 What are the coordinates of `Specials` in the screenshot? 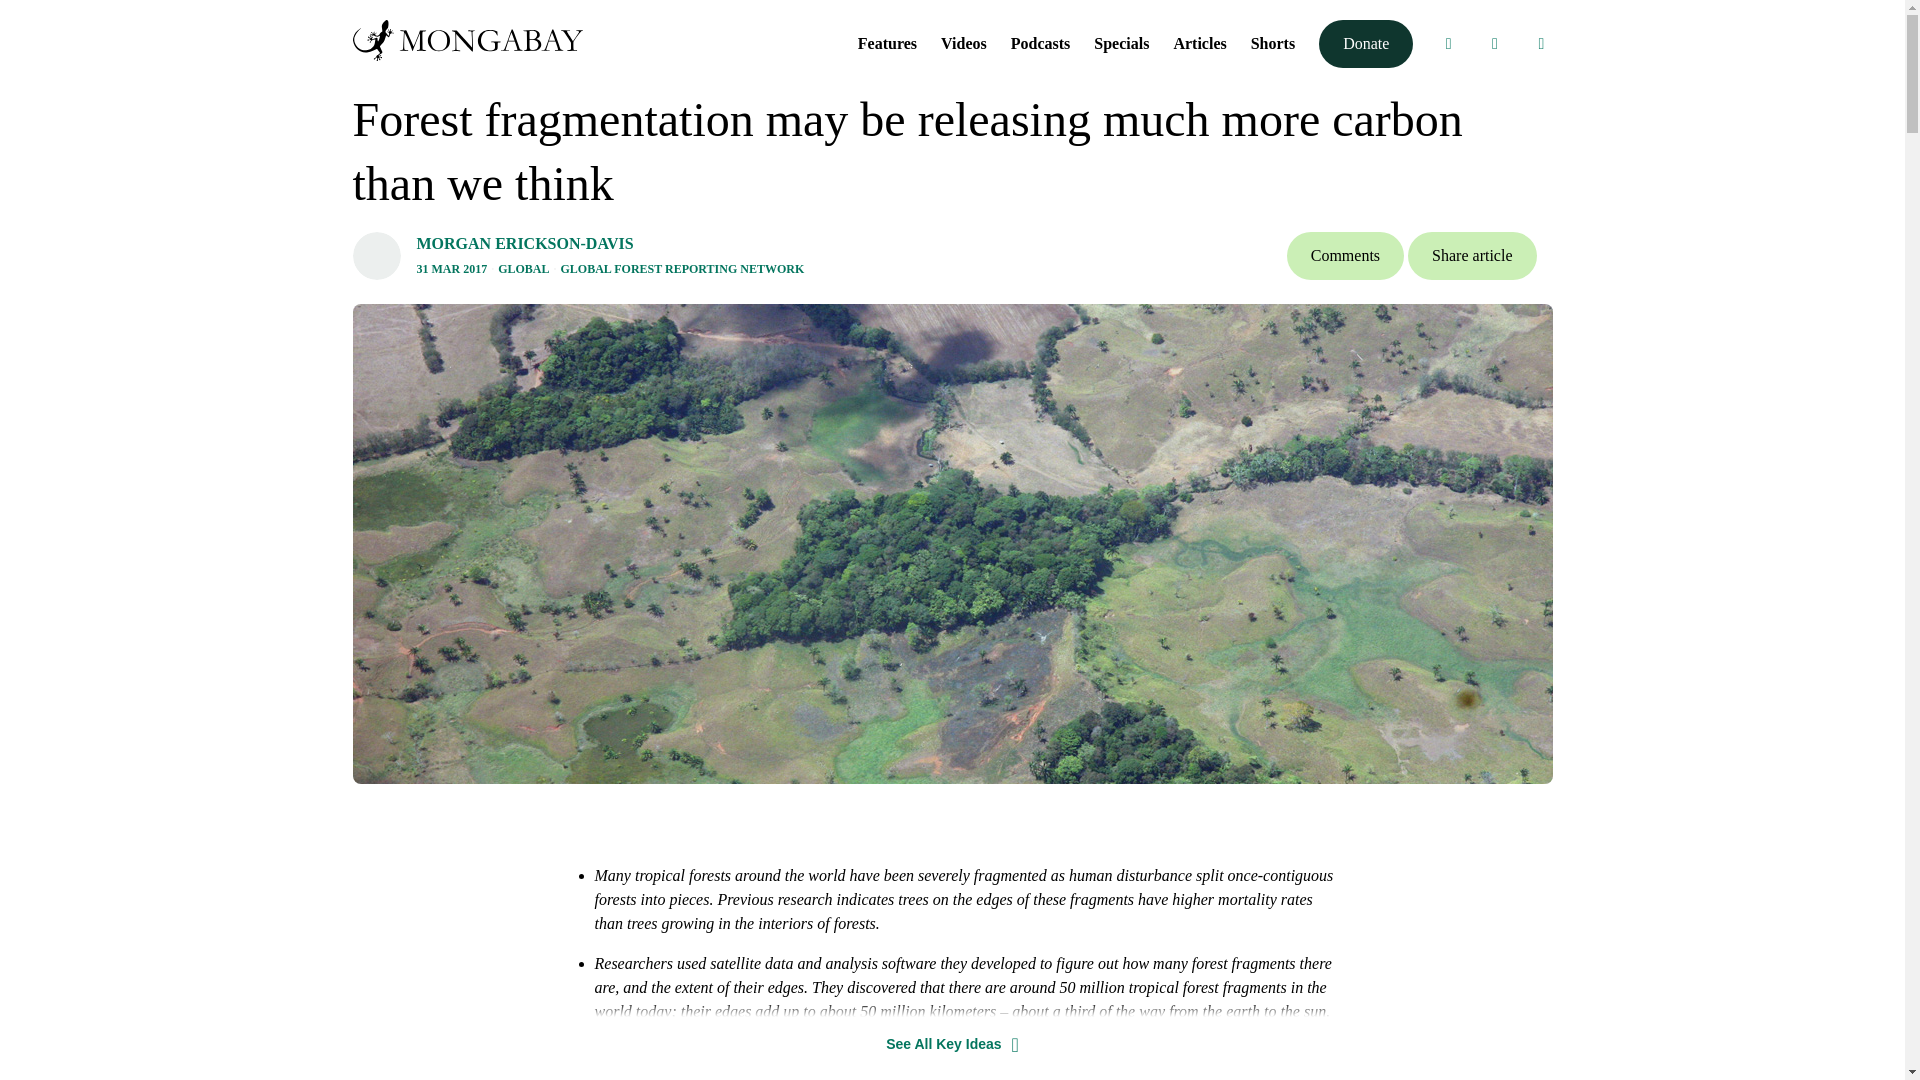 It's located at (1121, 42).